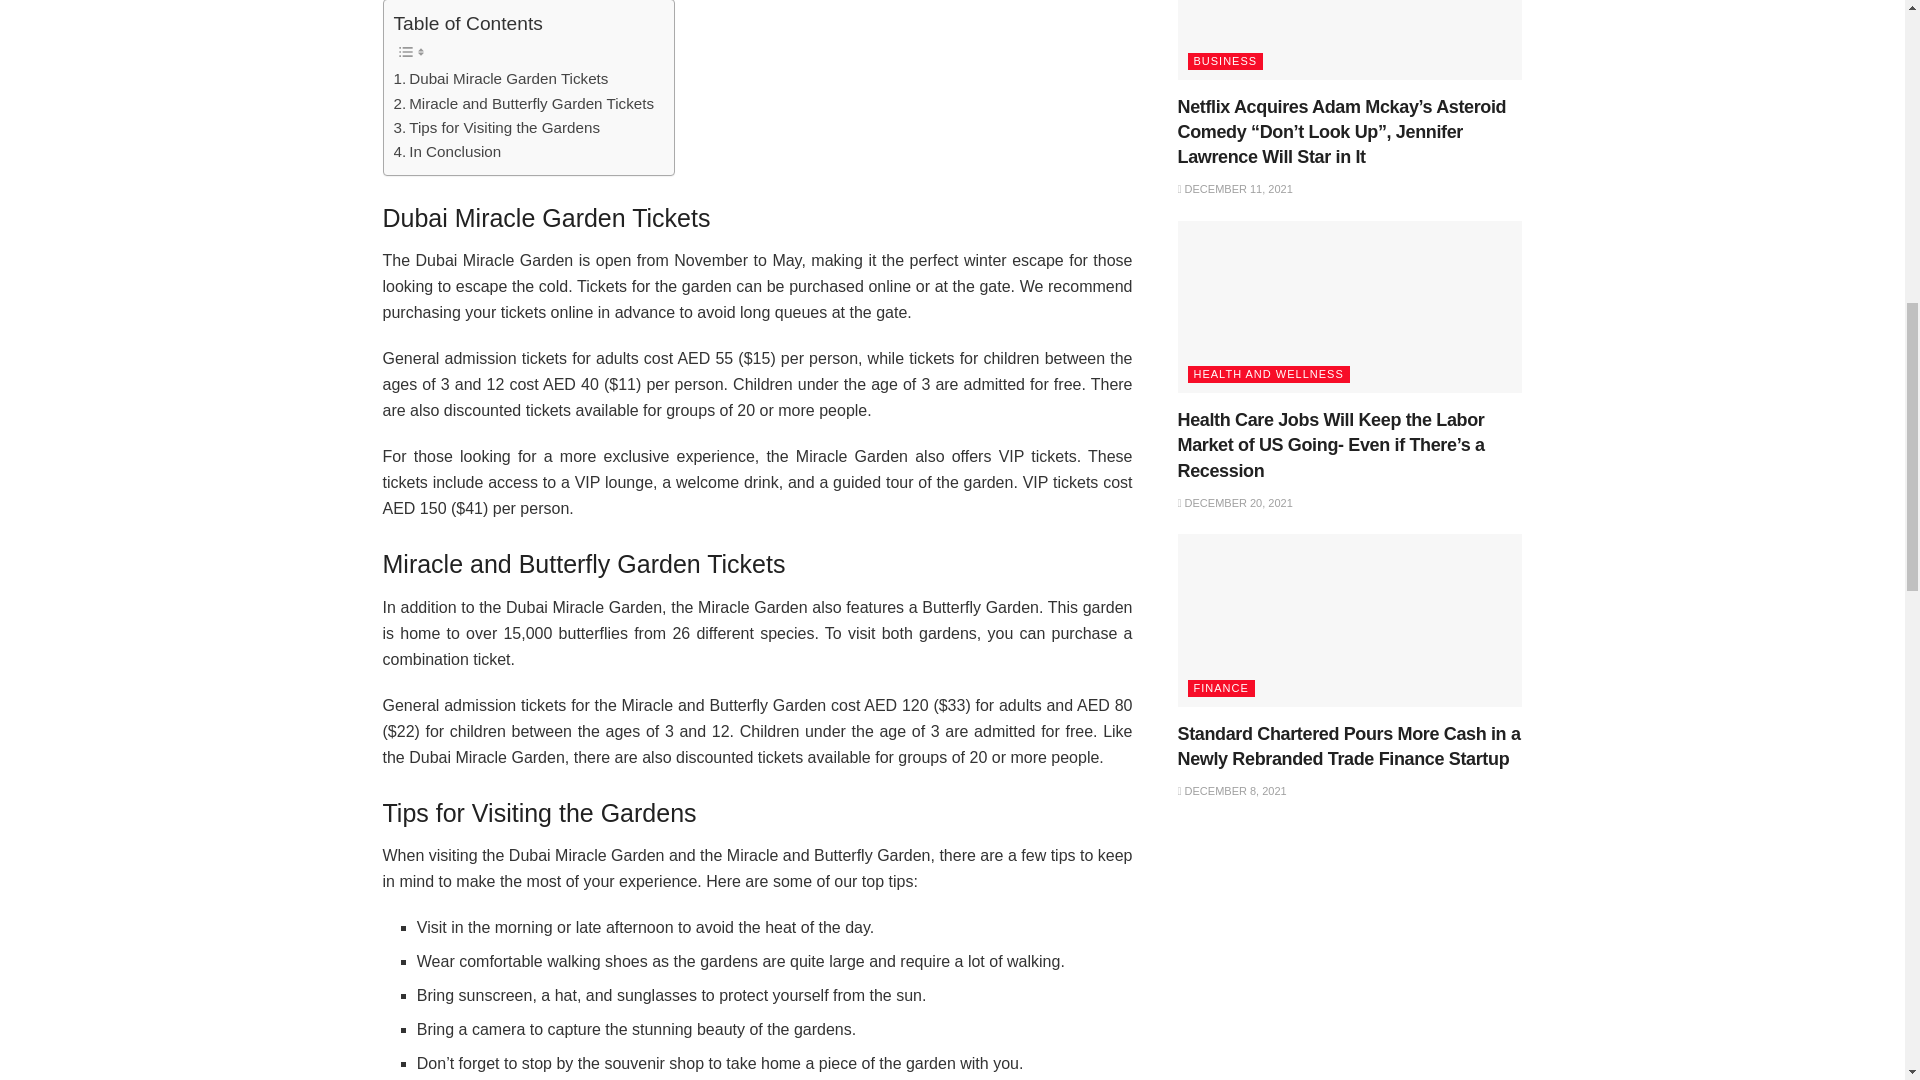  What do you see at coordinates (496, 128) in the screenshot?
I see `Tips for Visiting the Gardens` at bounding box center [496, 128].